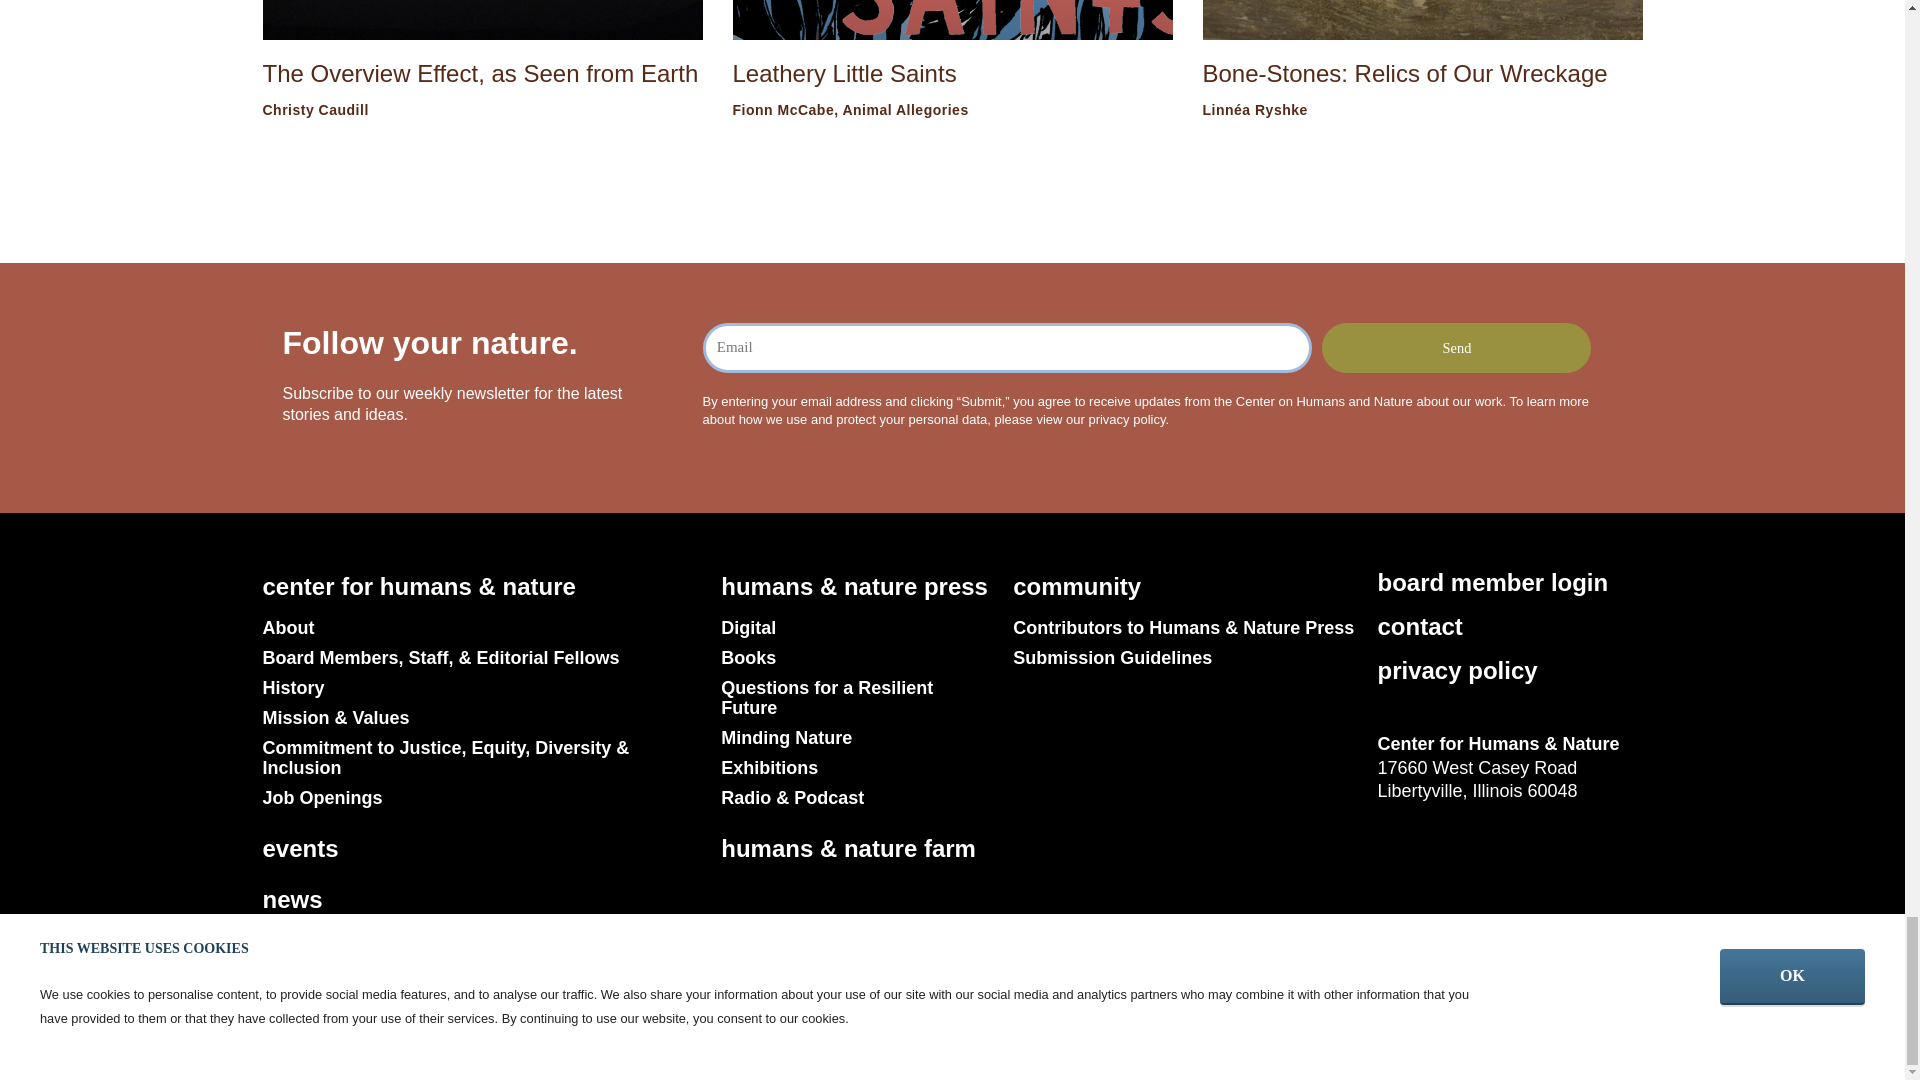  Describe the element at coordinates (480, 688) in the screenshot. I see `History` at that location.